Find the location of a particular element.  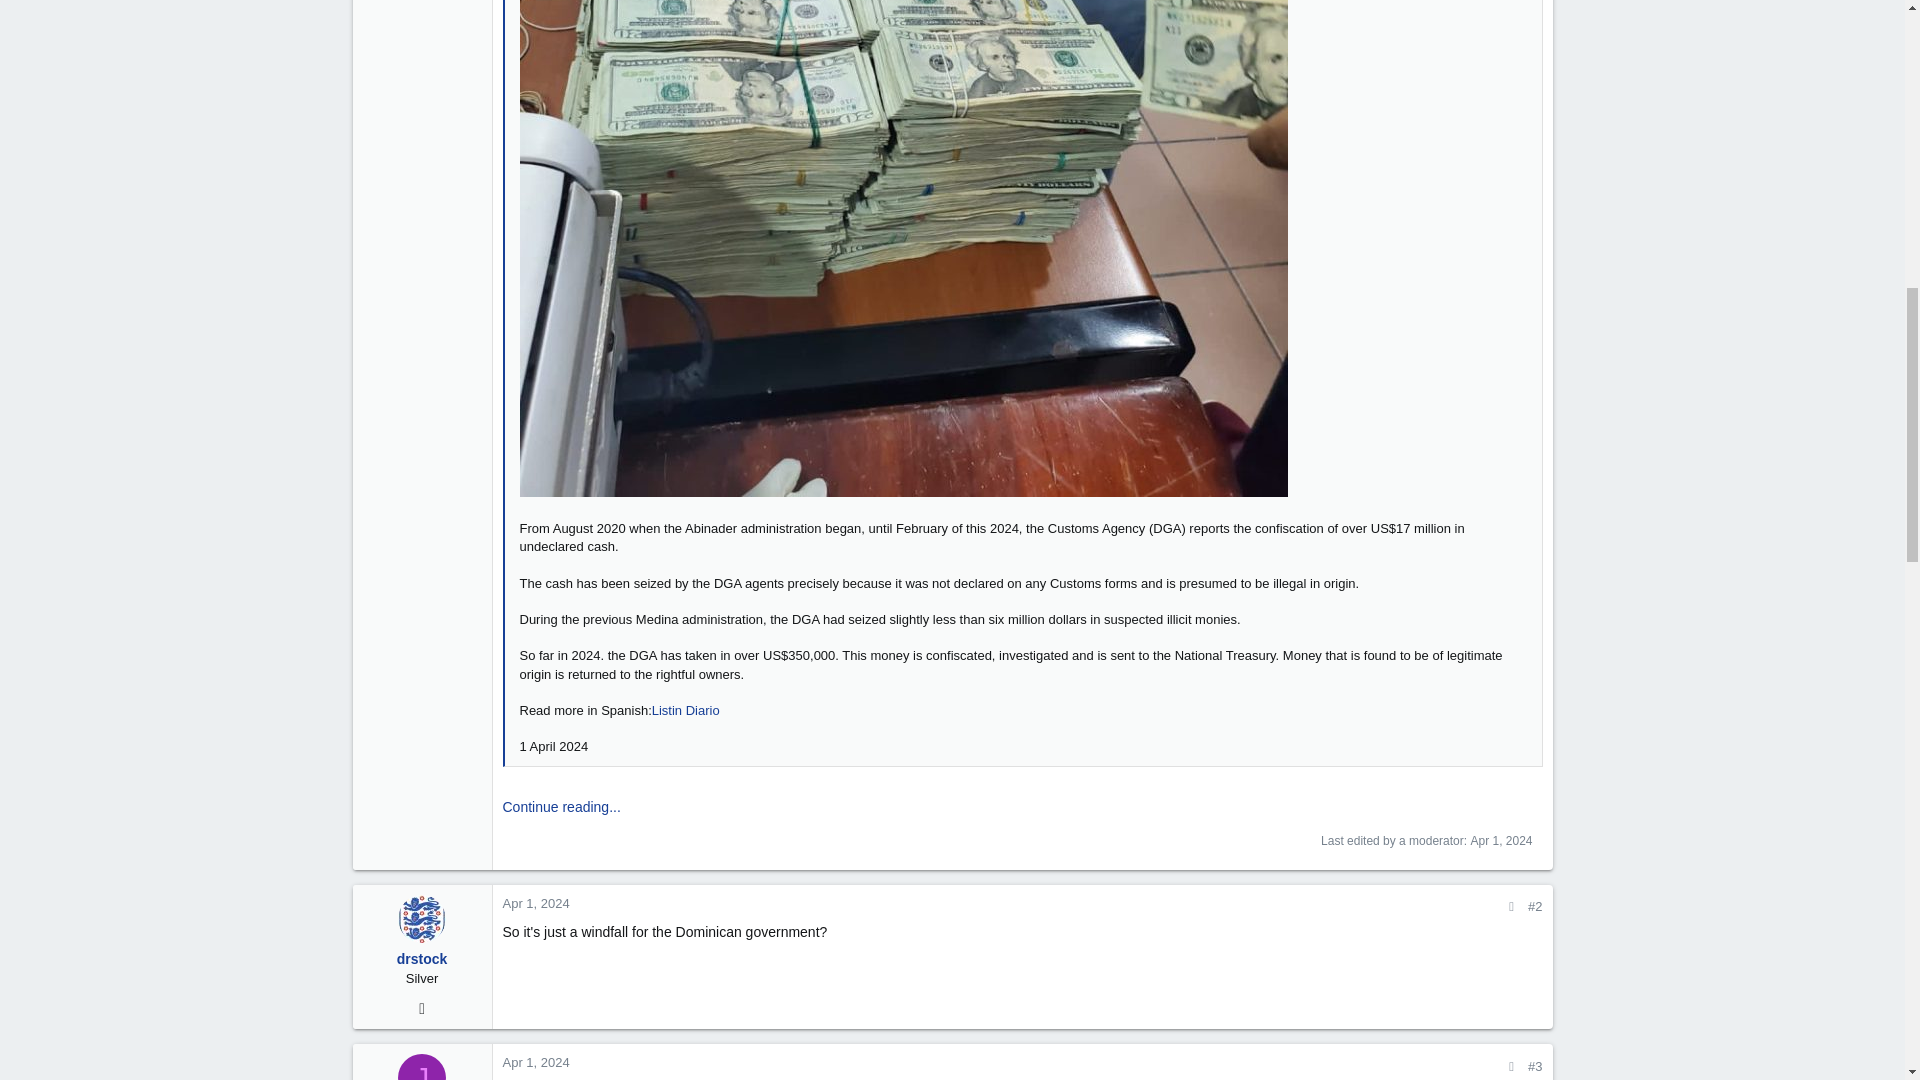

Apr 1, 2024 at 9:55 AM is located at coordinates (1501, 840).